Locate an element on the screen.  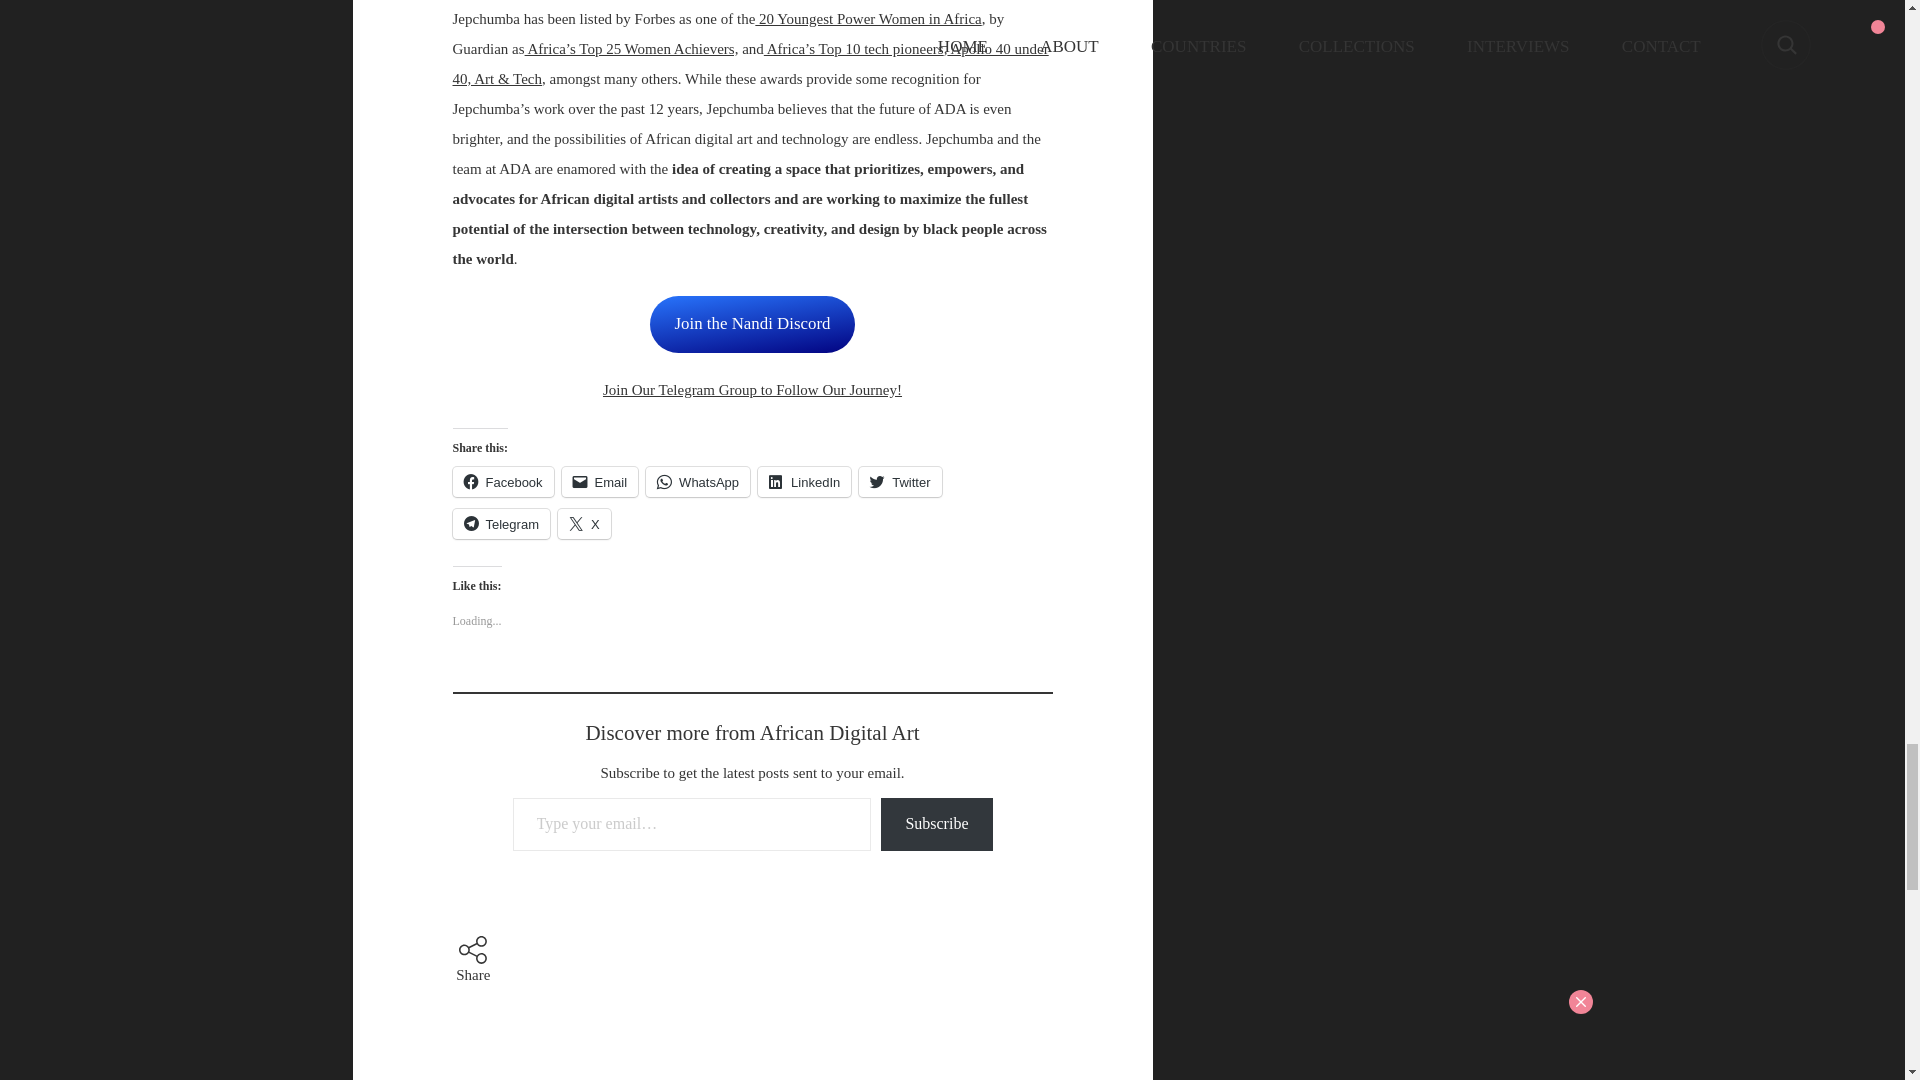
Click to share on Twitter is located at coordinates (899, 481).